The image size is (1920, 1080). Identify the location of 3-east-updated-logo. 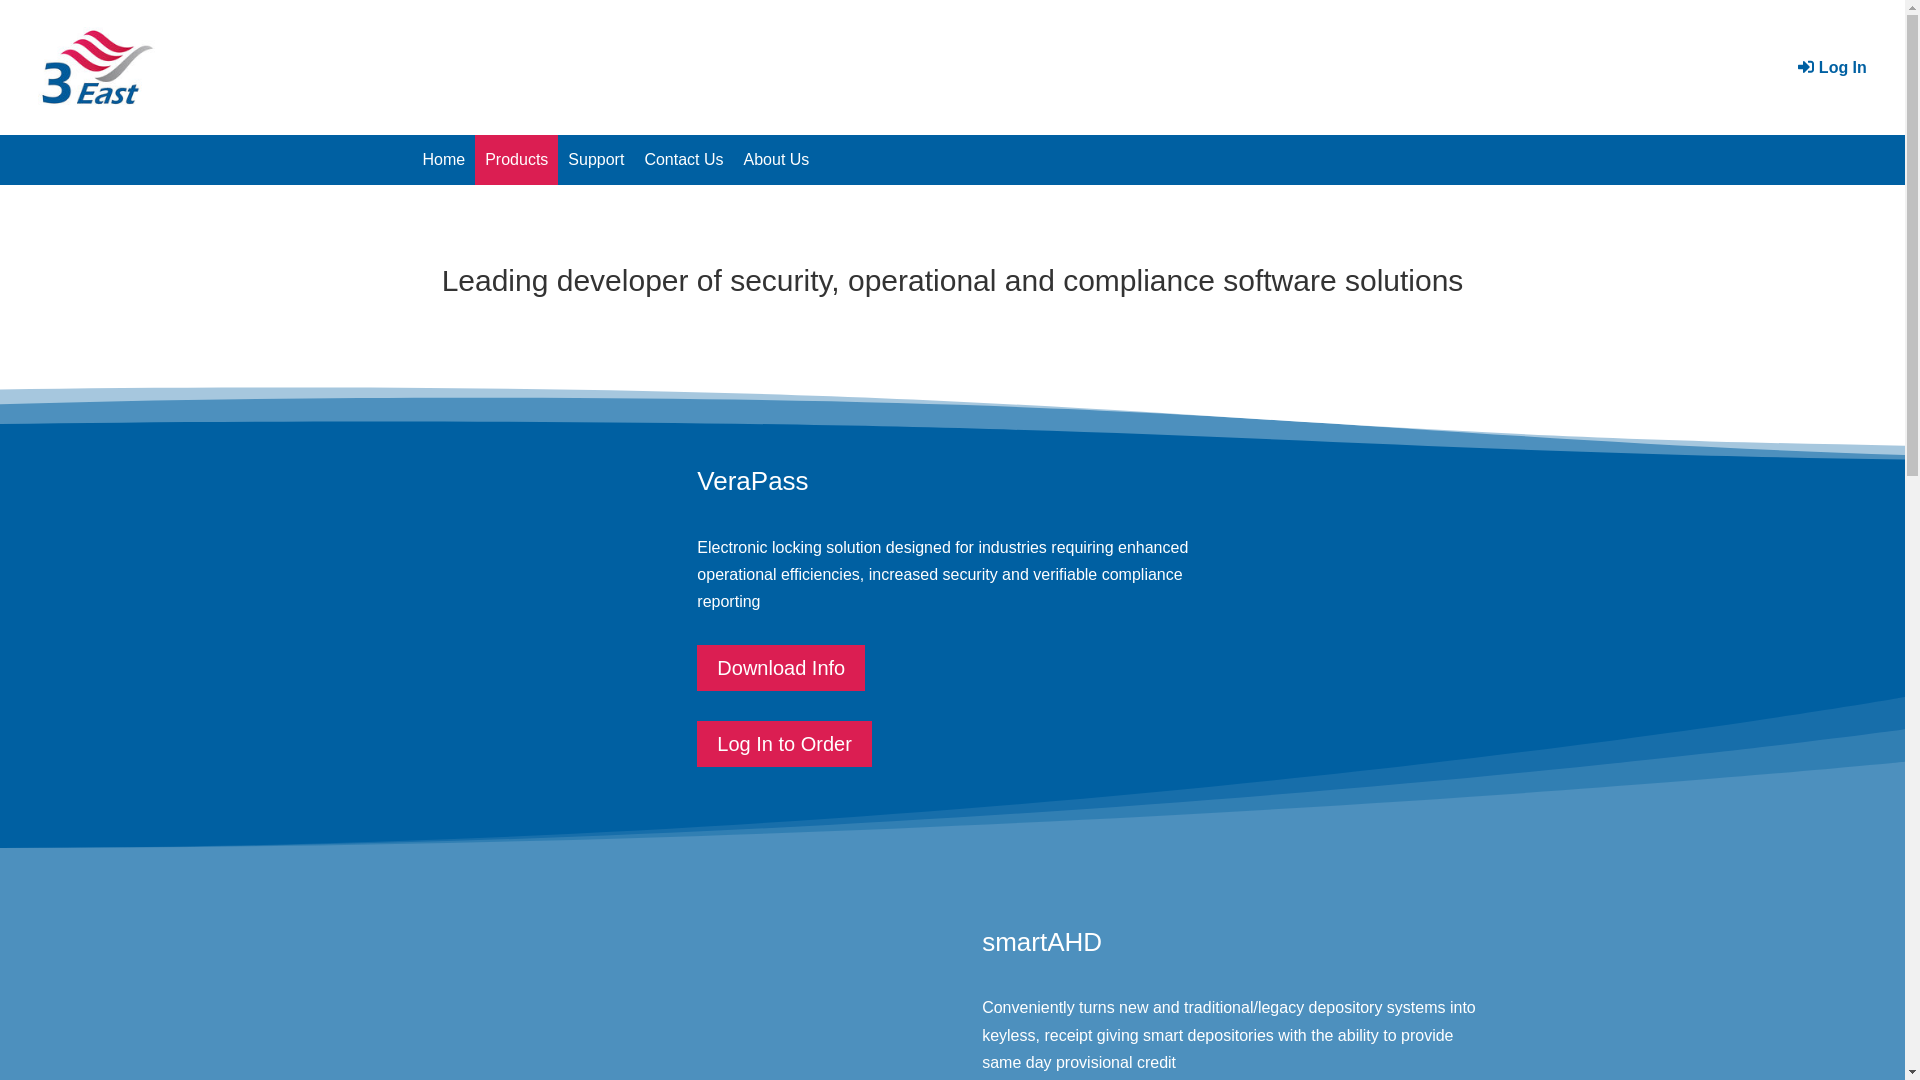
(98, 68).